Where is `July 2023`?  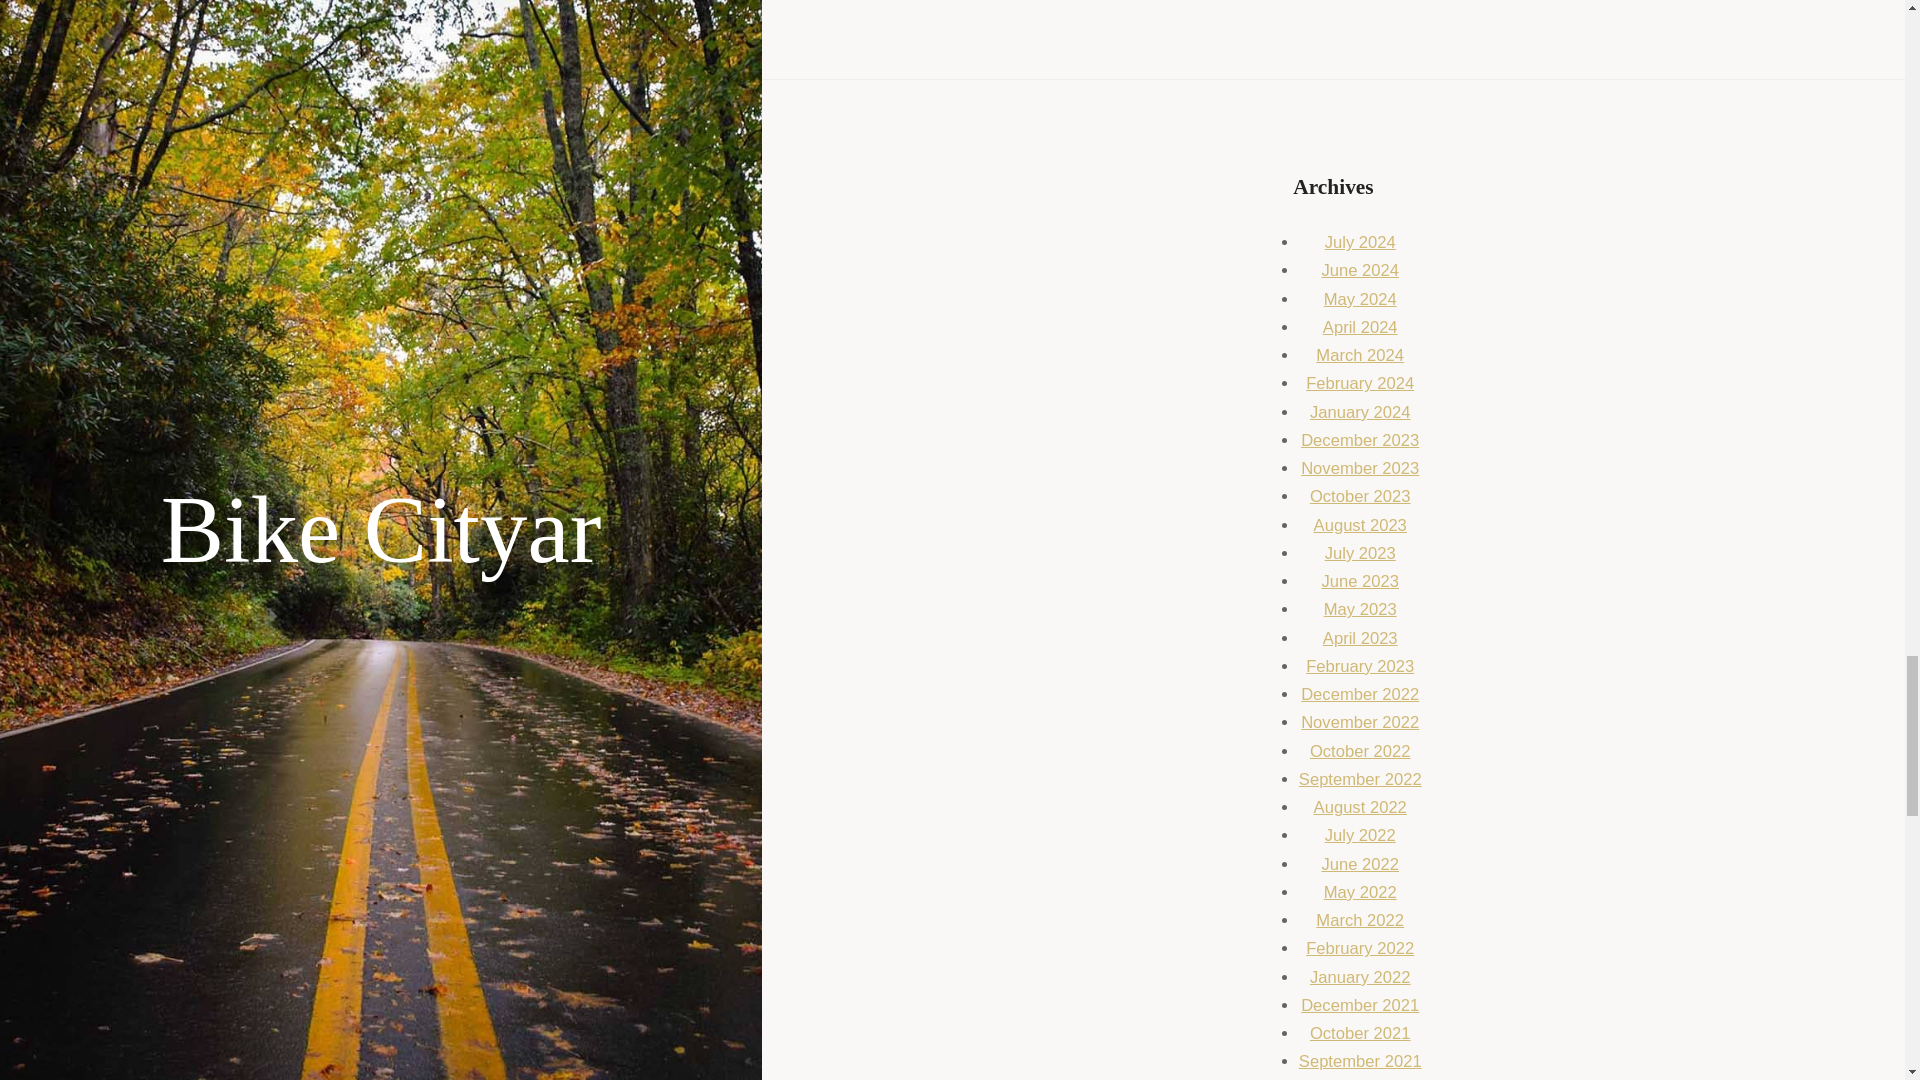
July 2023 is located at coordinates (1360, 553).